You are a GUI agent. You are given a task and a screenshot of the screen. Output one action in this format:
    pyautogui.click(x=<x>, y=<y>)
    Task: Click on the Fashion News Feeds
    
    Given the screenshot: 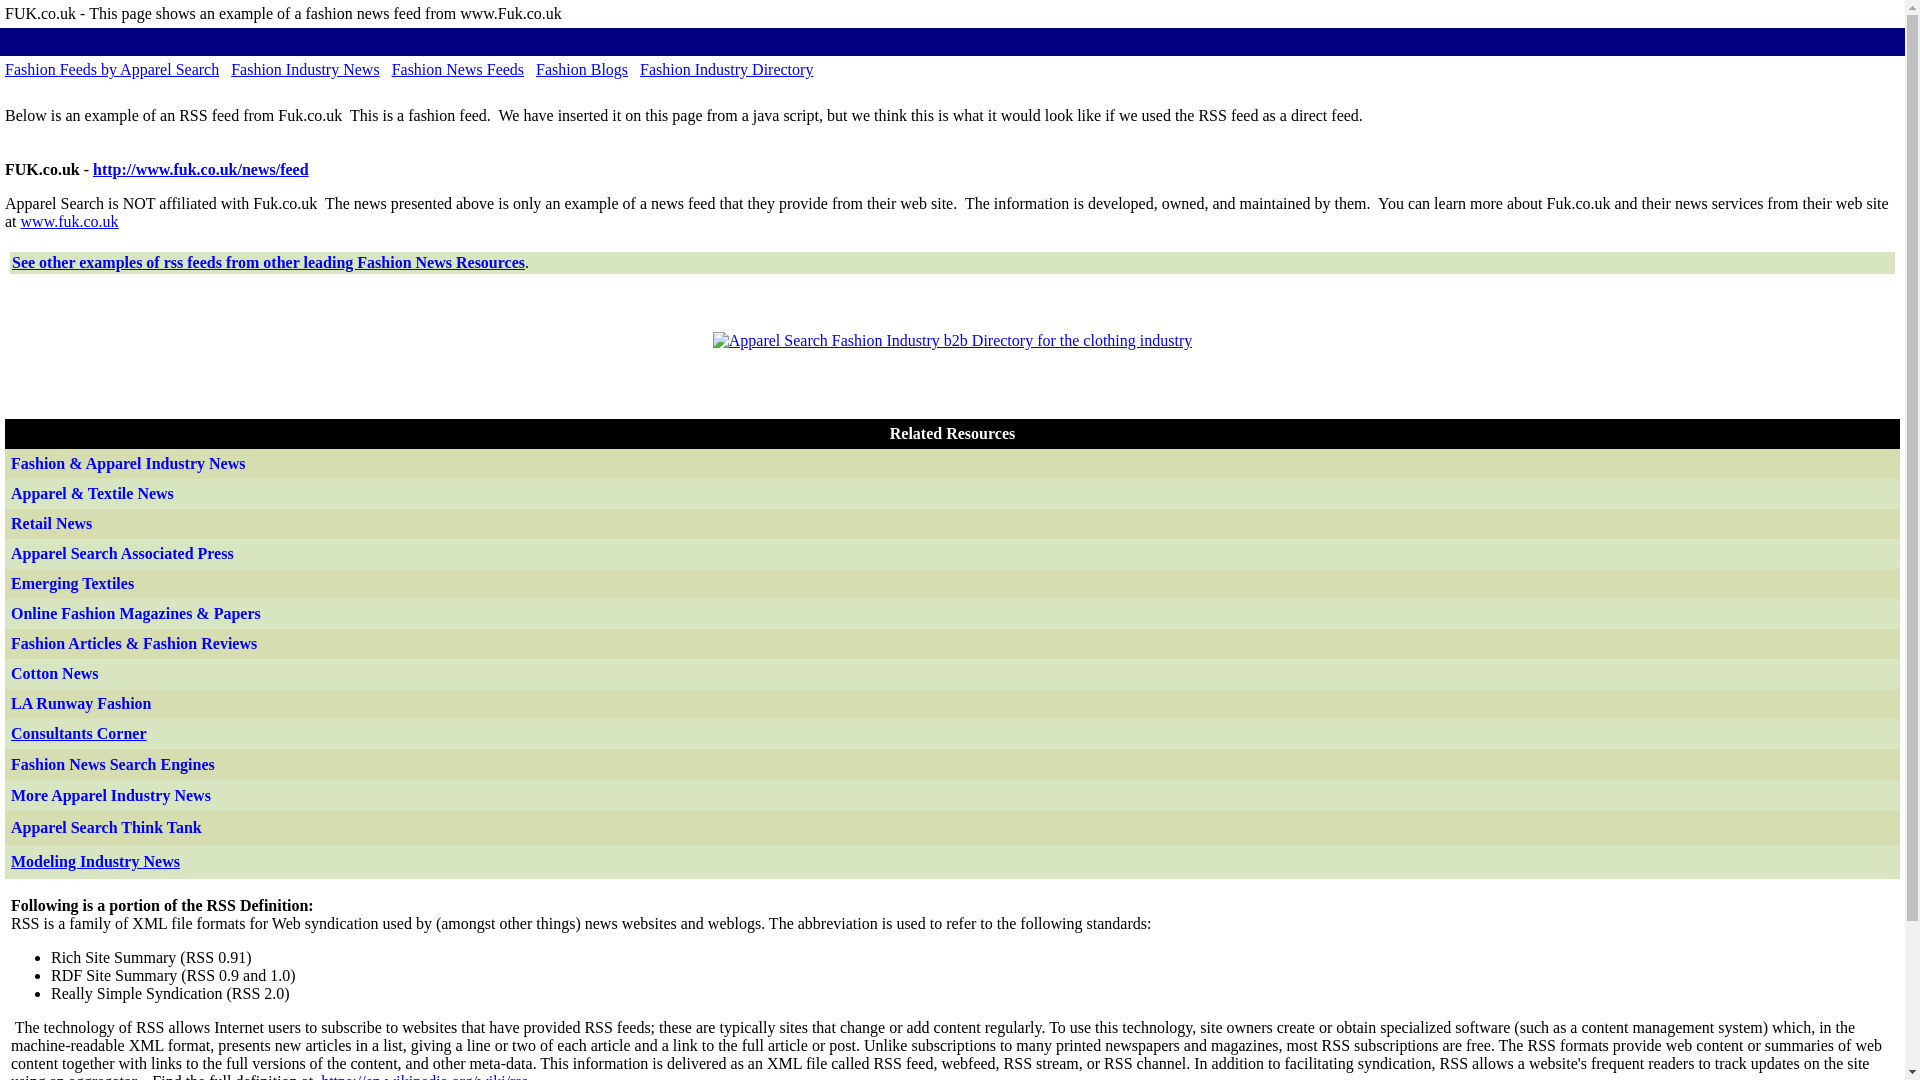 What is the action you would take?
    pyautogui.click(x=458, y=68)
    